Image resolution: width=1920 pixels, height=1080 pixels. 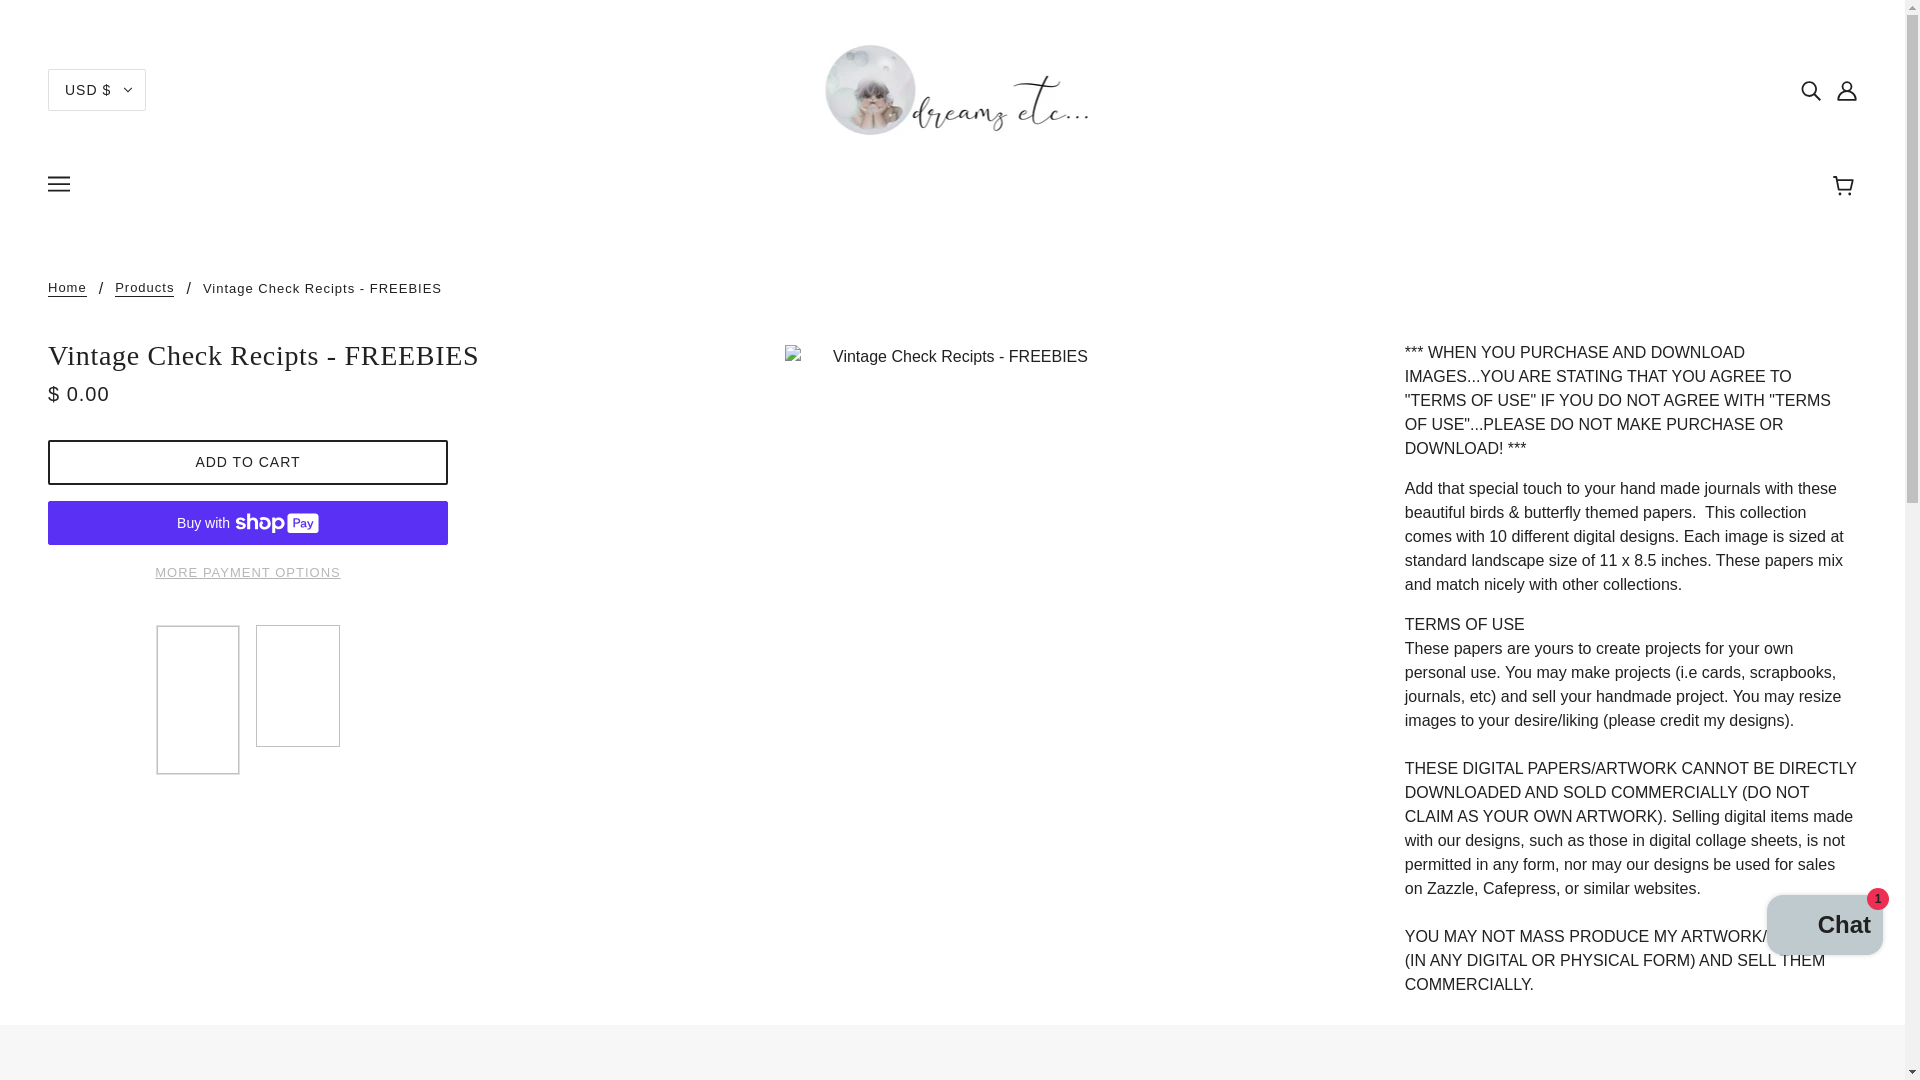 What do you see at coordinates (248, 462) in the screenshot?
I see `ADD TO CART` at bounding box center [248, 462].